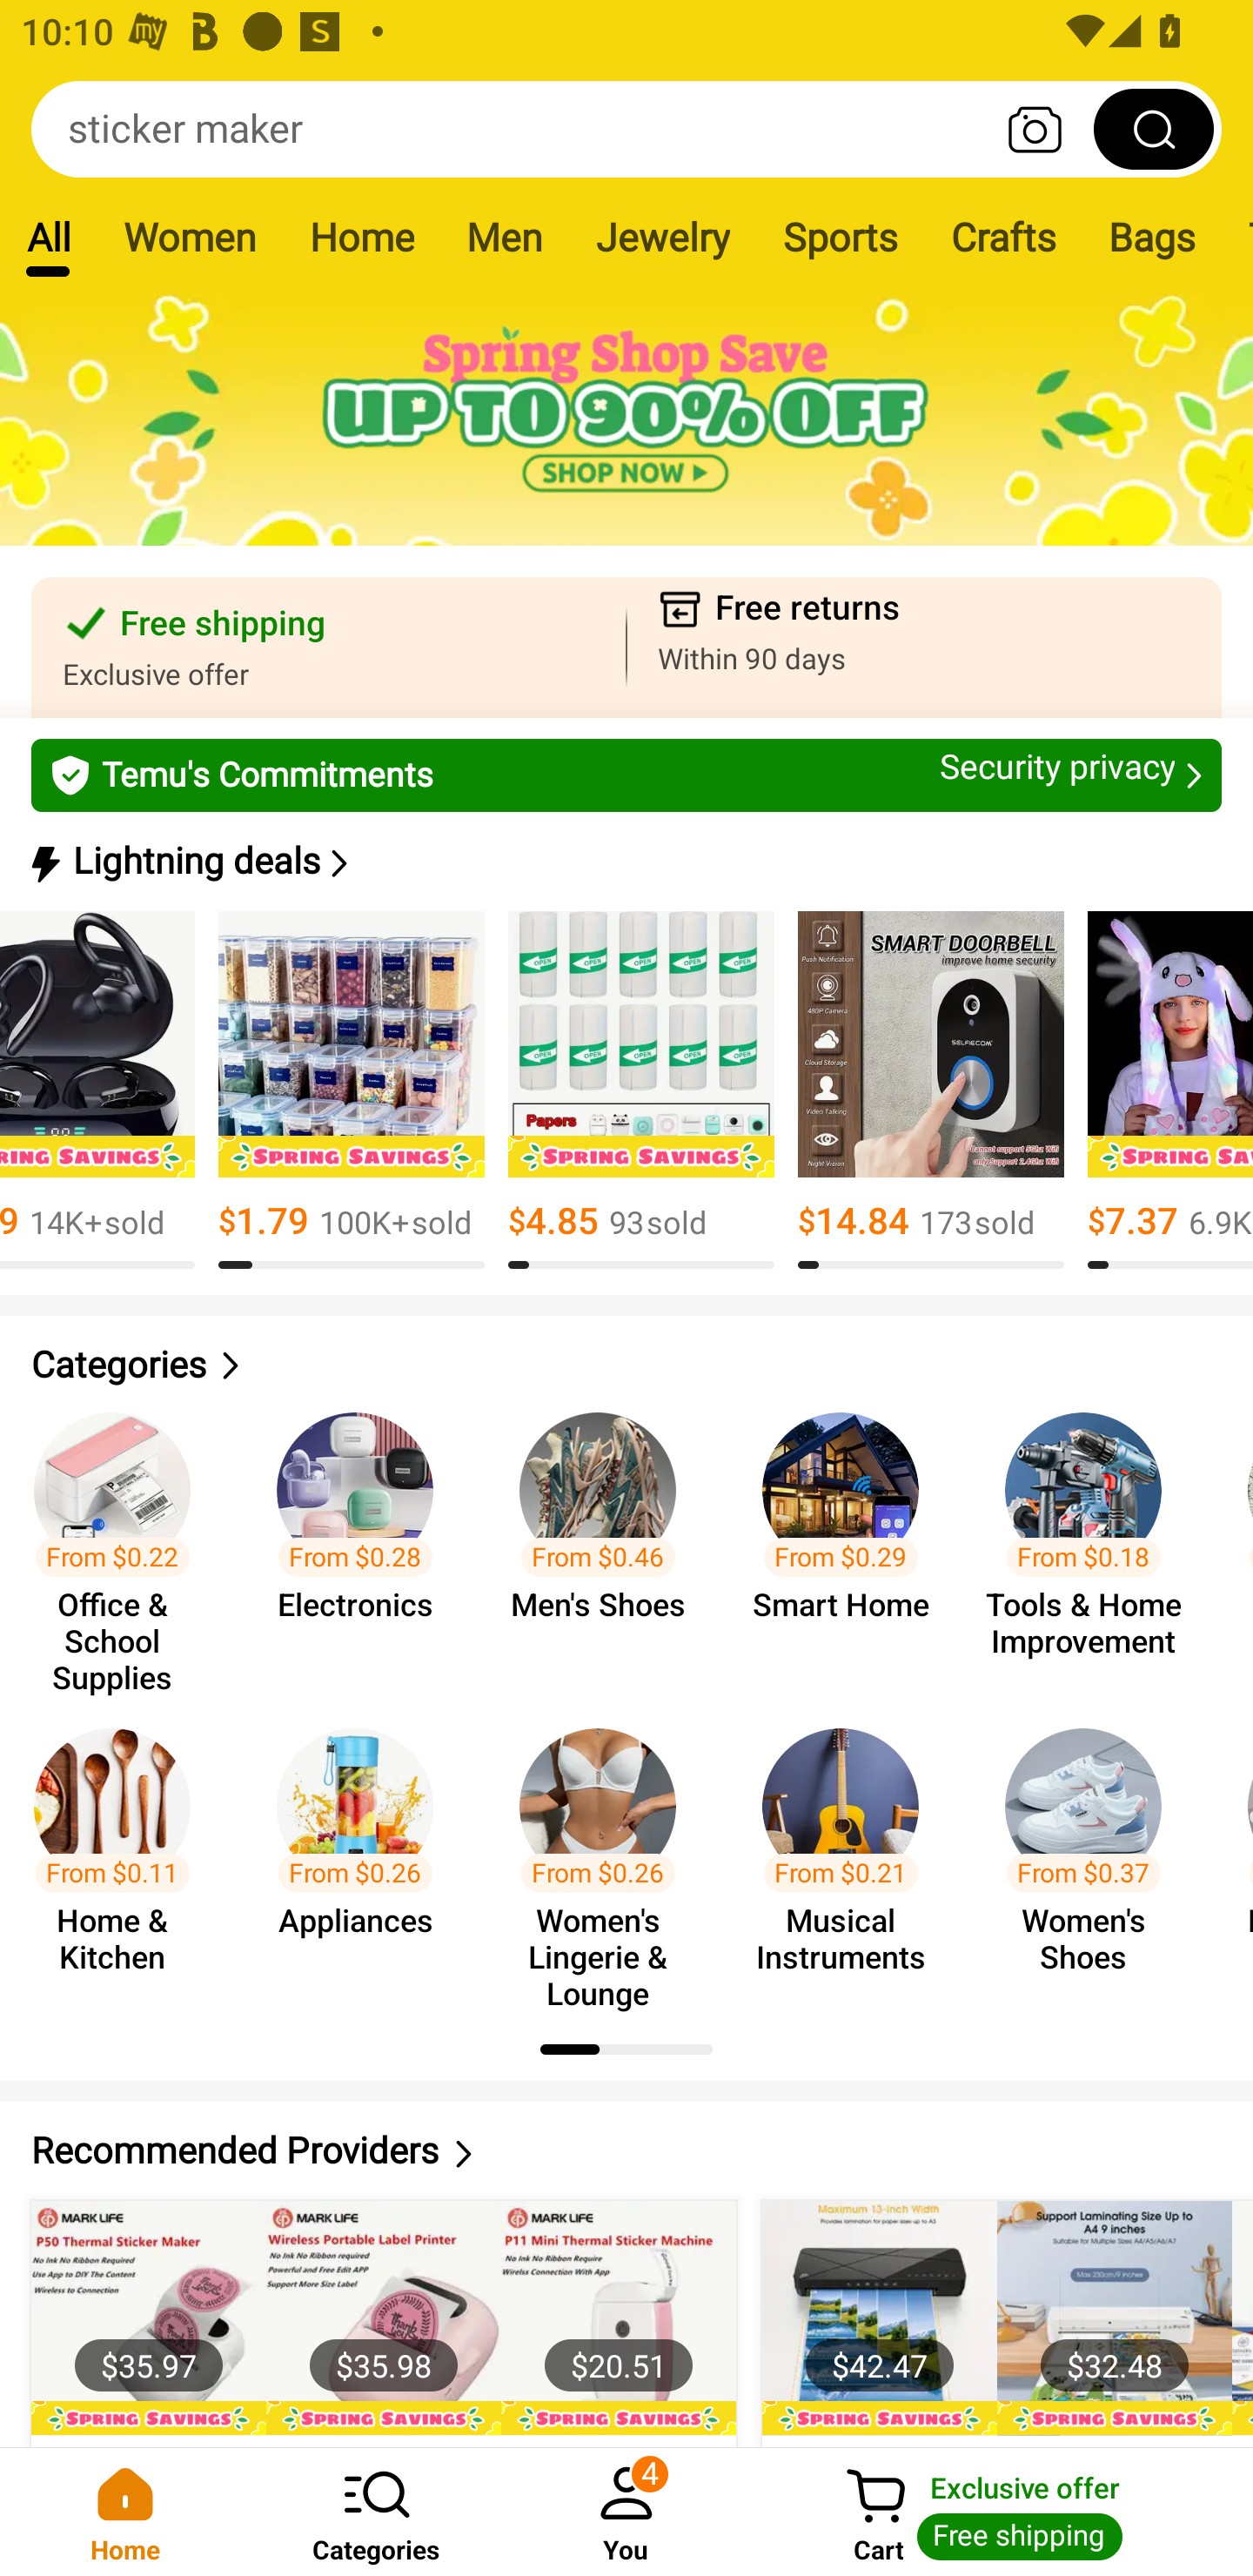 The height and width of the screenshot is (2576, 1253). What do you see at coordinates (640, 1090) in the screenshot?
I see `$4.85 93￼sold 8.0` at bounding box center [640, 1090].